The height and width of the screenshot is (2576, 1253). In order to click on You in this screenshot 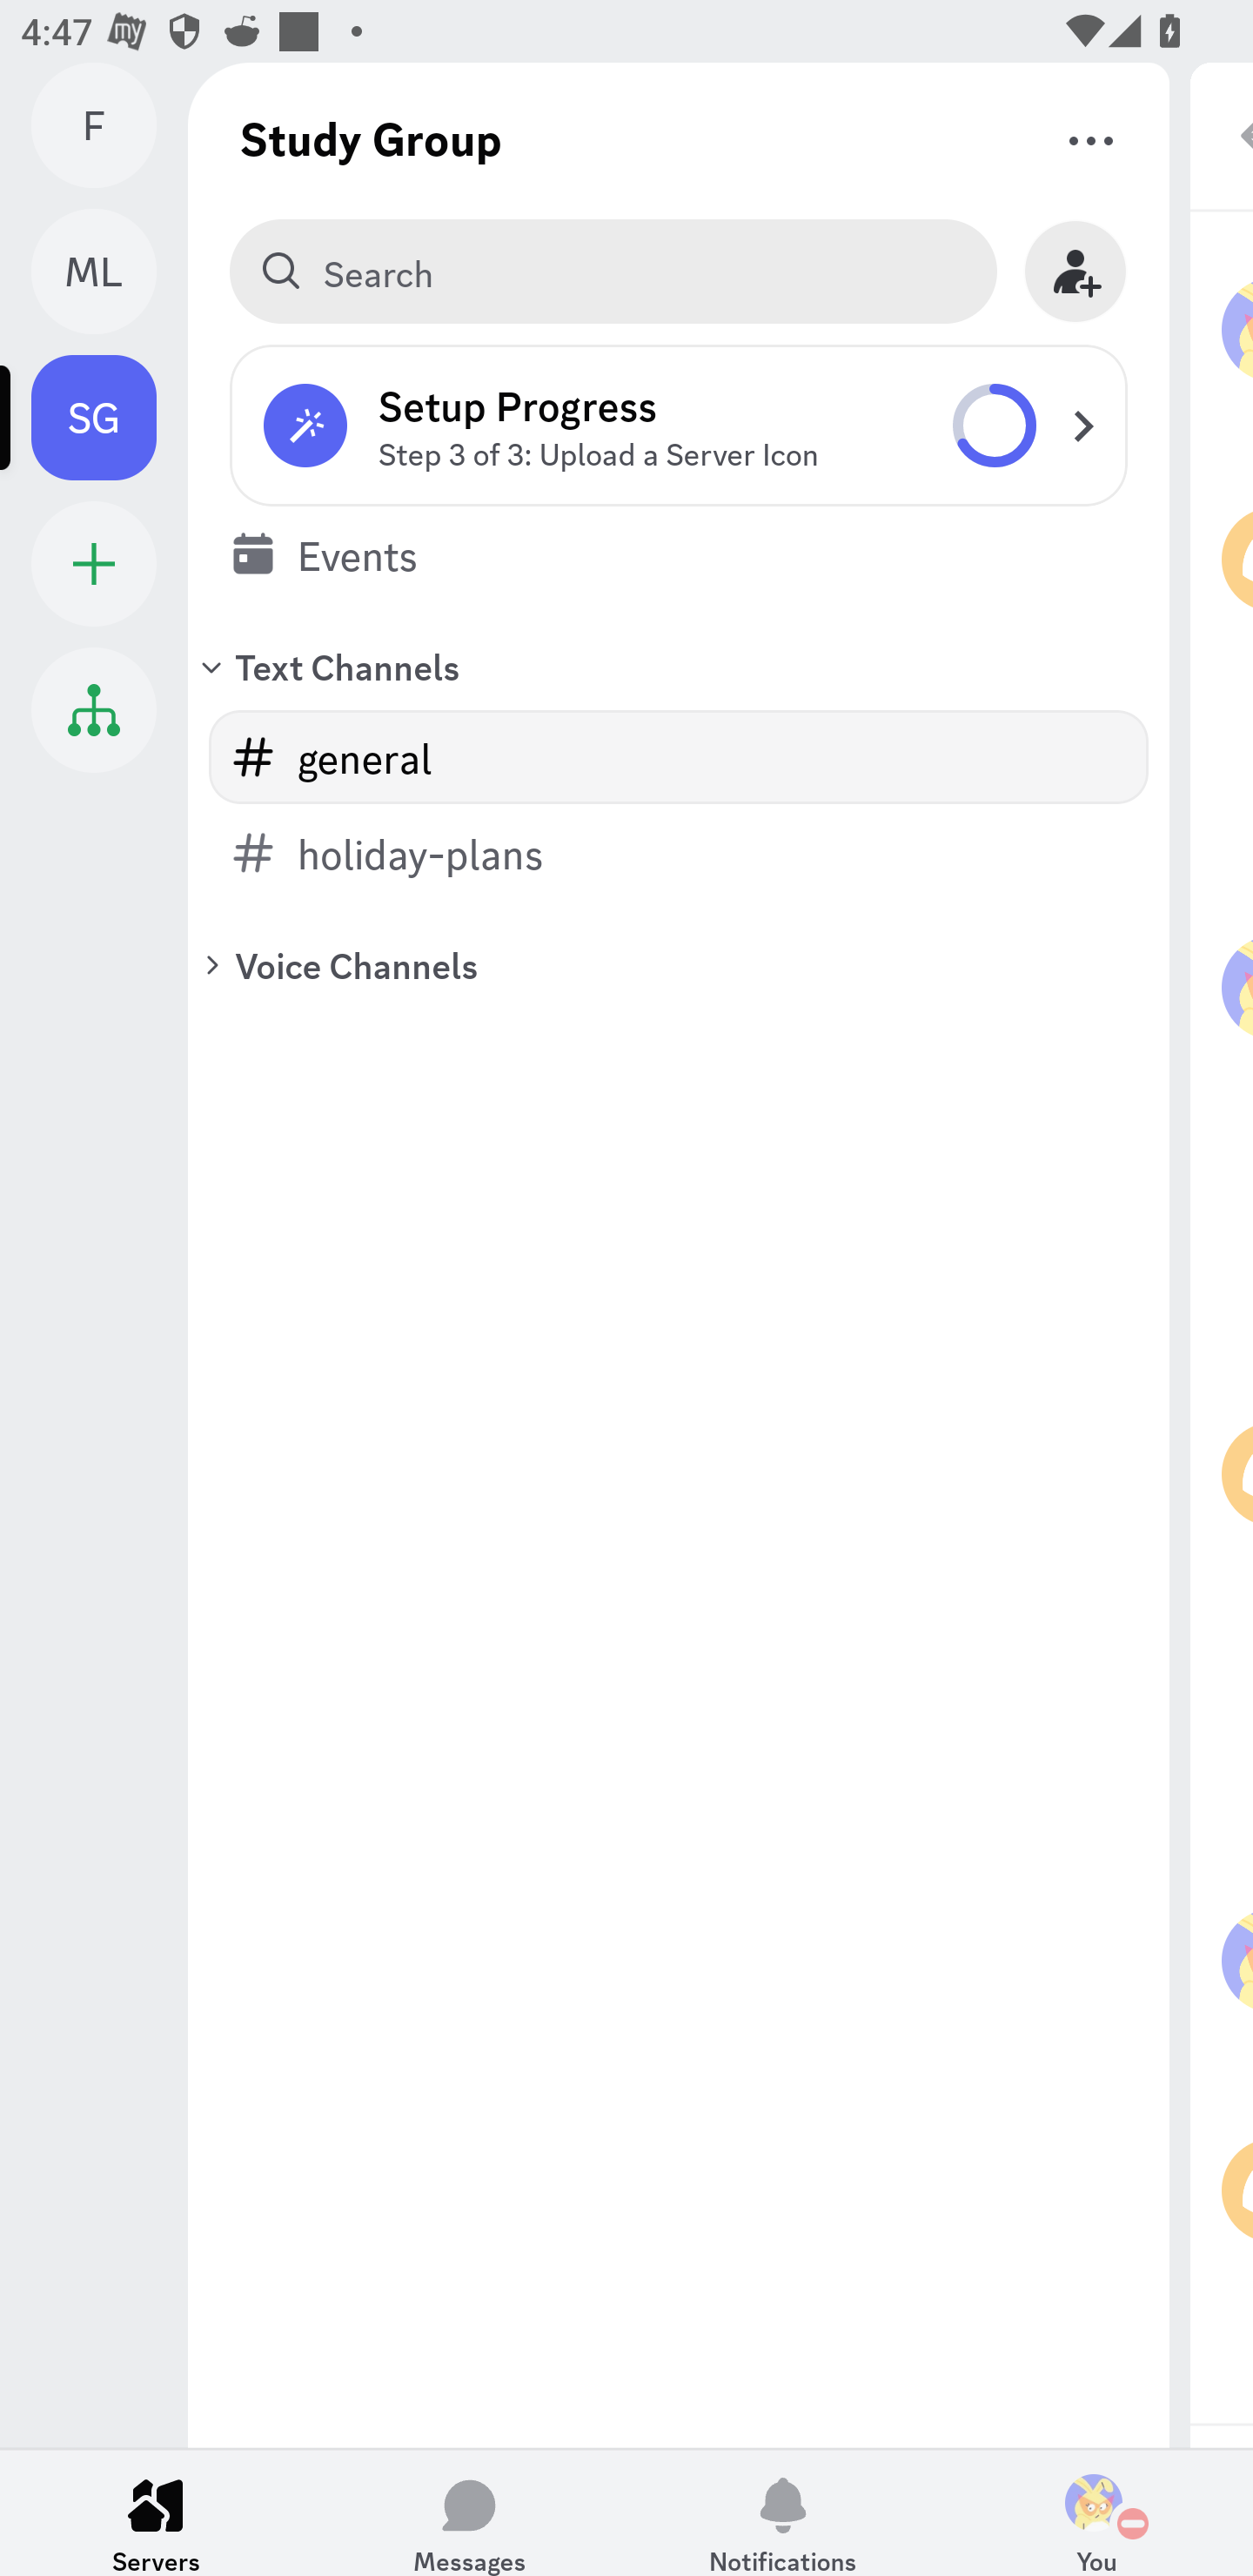, I will do `click(1096, 2512)`.